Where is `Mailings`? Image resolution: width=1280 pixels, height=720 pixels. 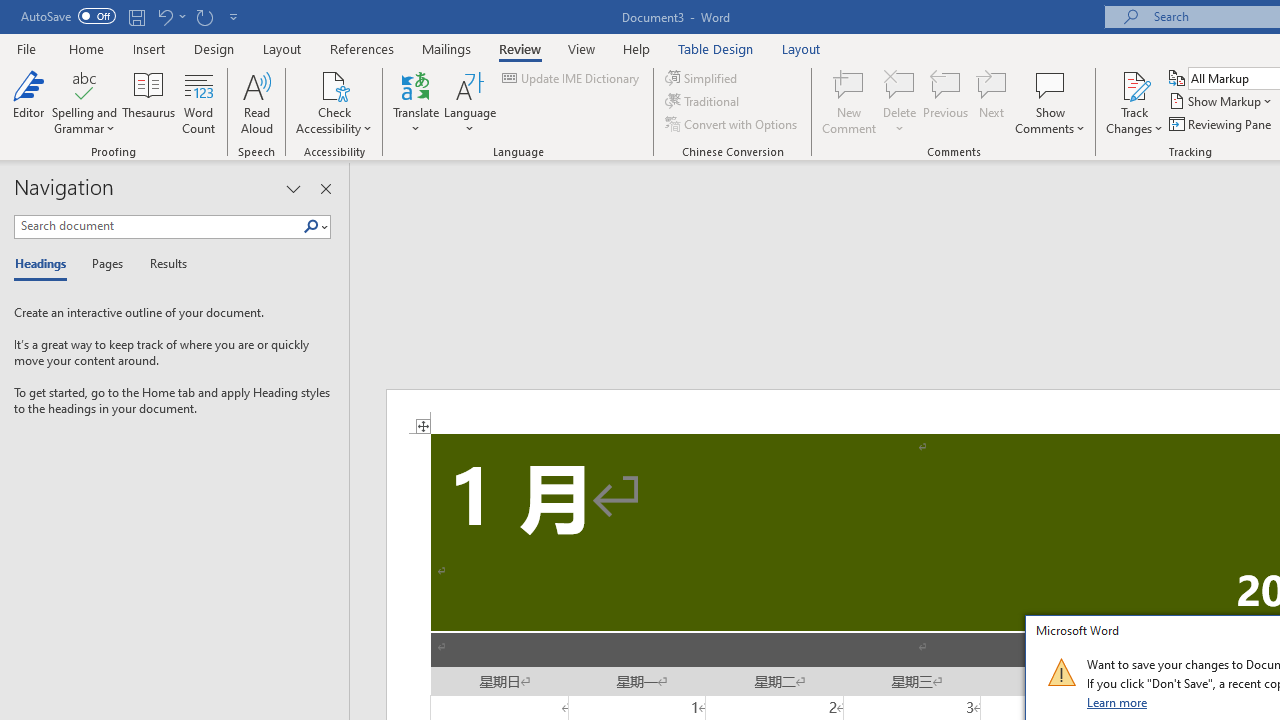 Mailings is located at coordinates (447, 48).